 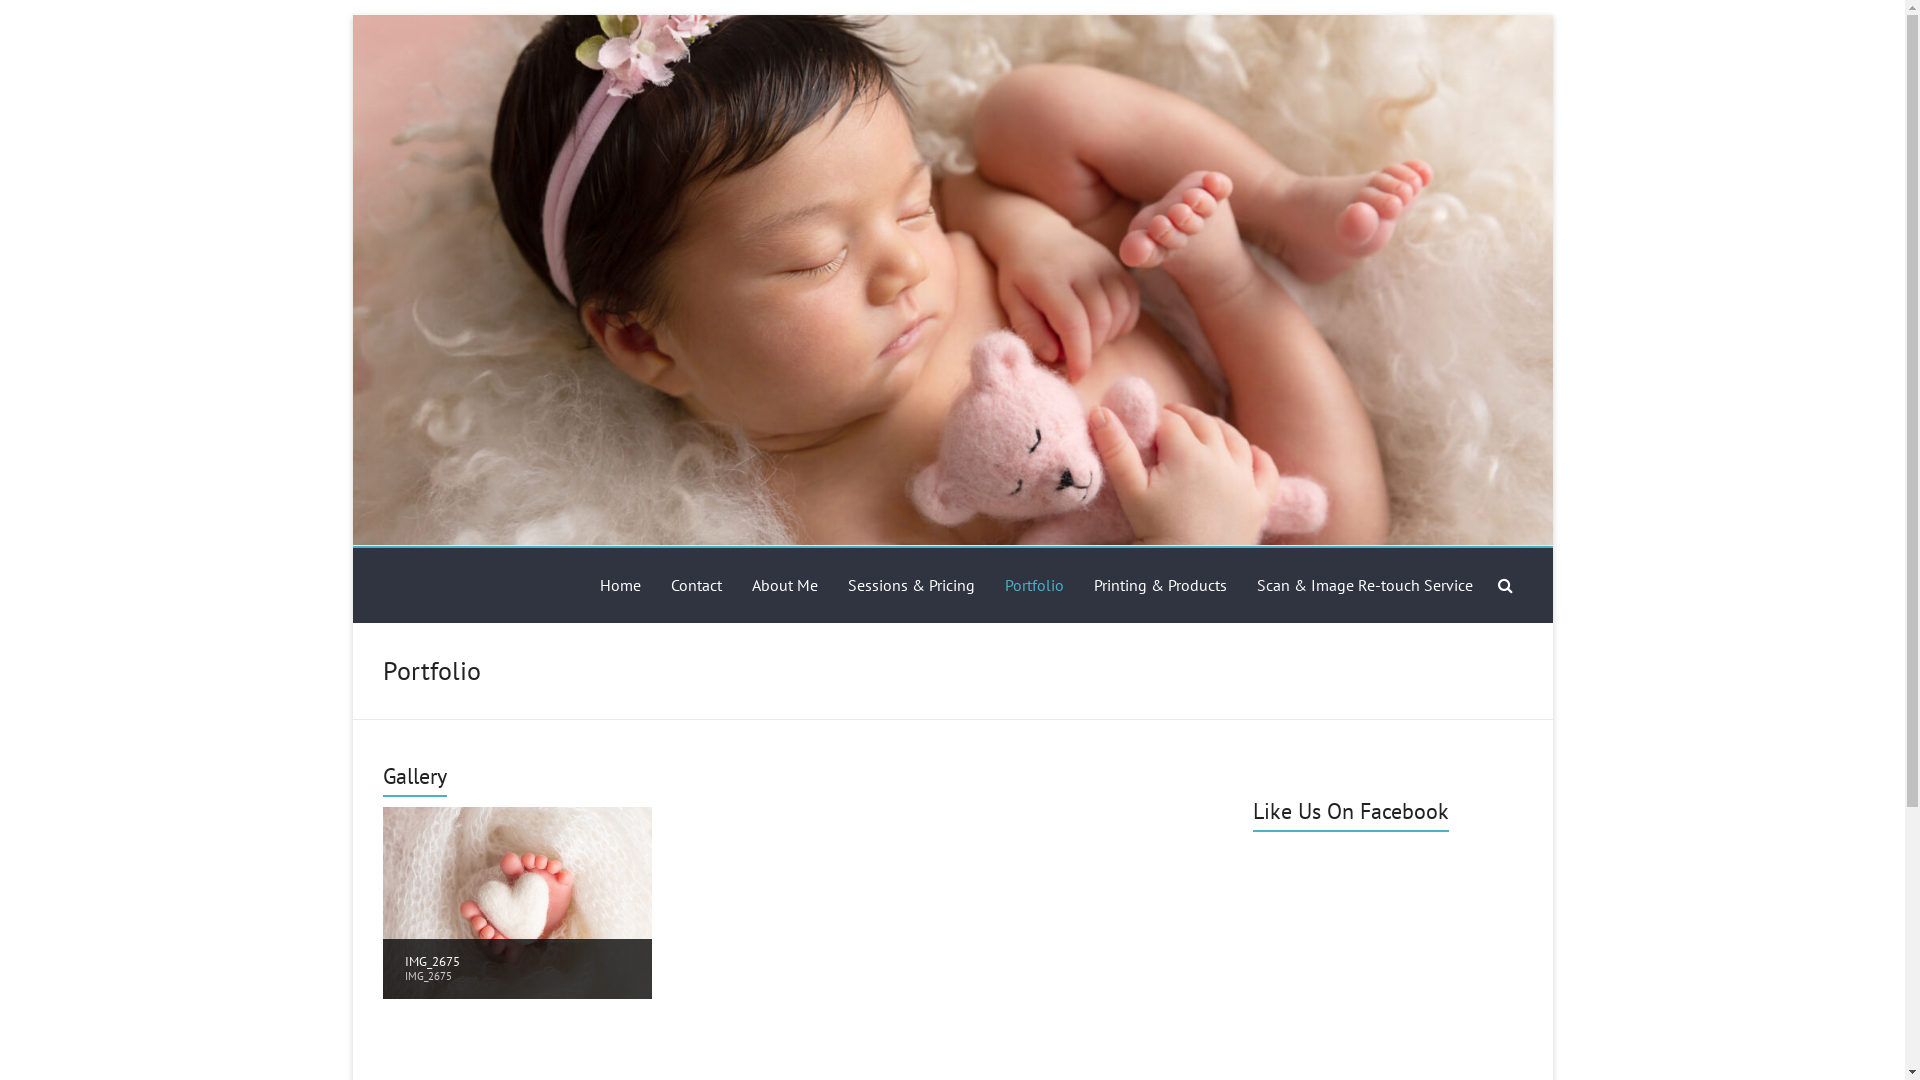 What do you see at coordinates (1160, 586) in the screenshot?
I see `Printing & Products` at bounding box center [1160, 586].